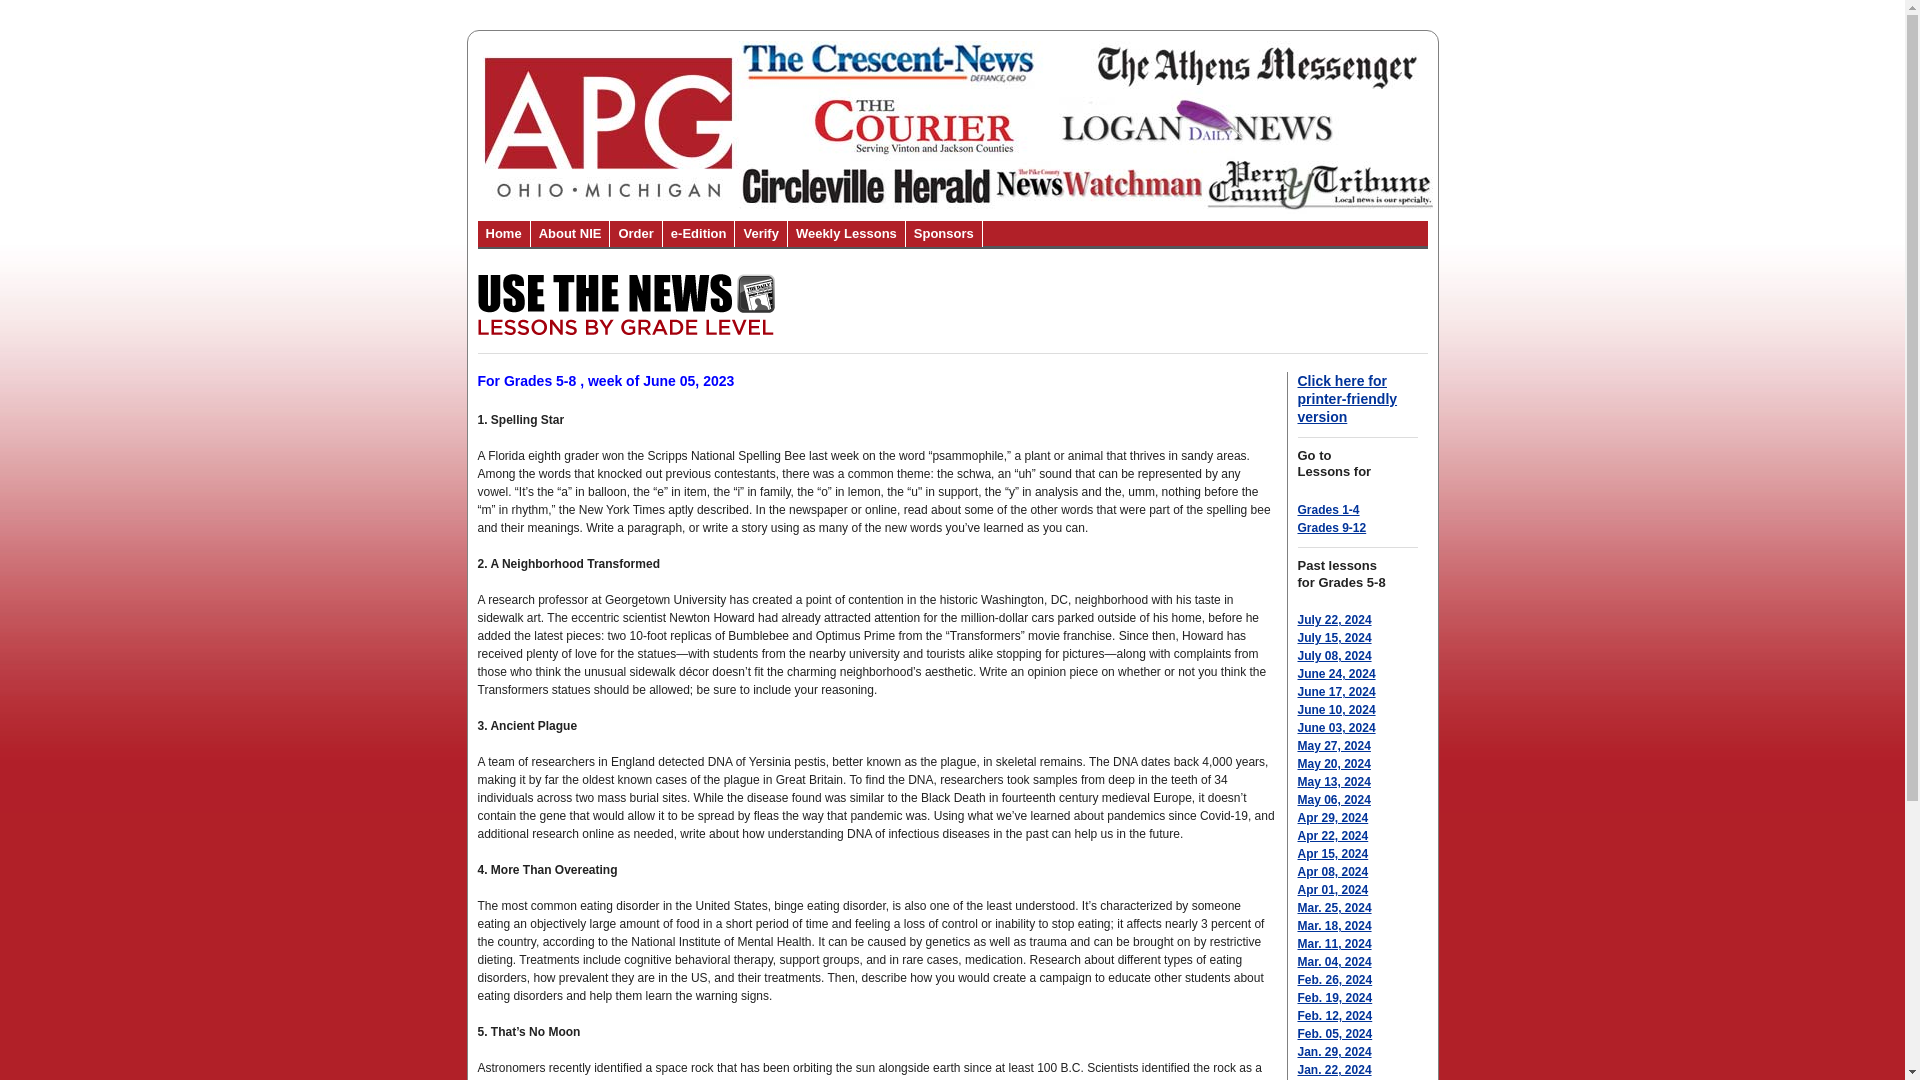 This screenshot has height=1080, width=1920. What do you see at coordinates (1334, 782) in the screenshot?
I see `May 13, 2024` at bounding box center [1334, 782].